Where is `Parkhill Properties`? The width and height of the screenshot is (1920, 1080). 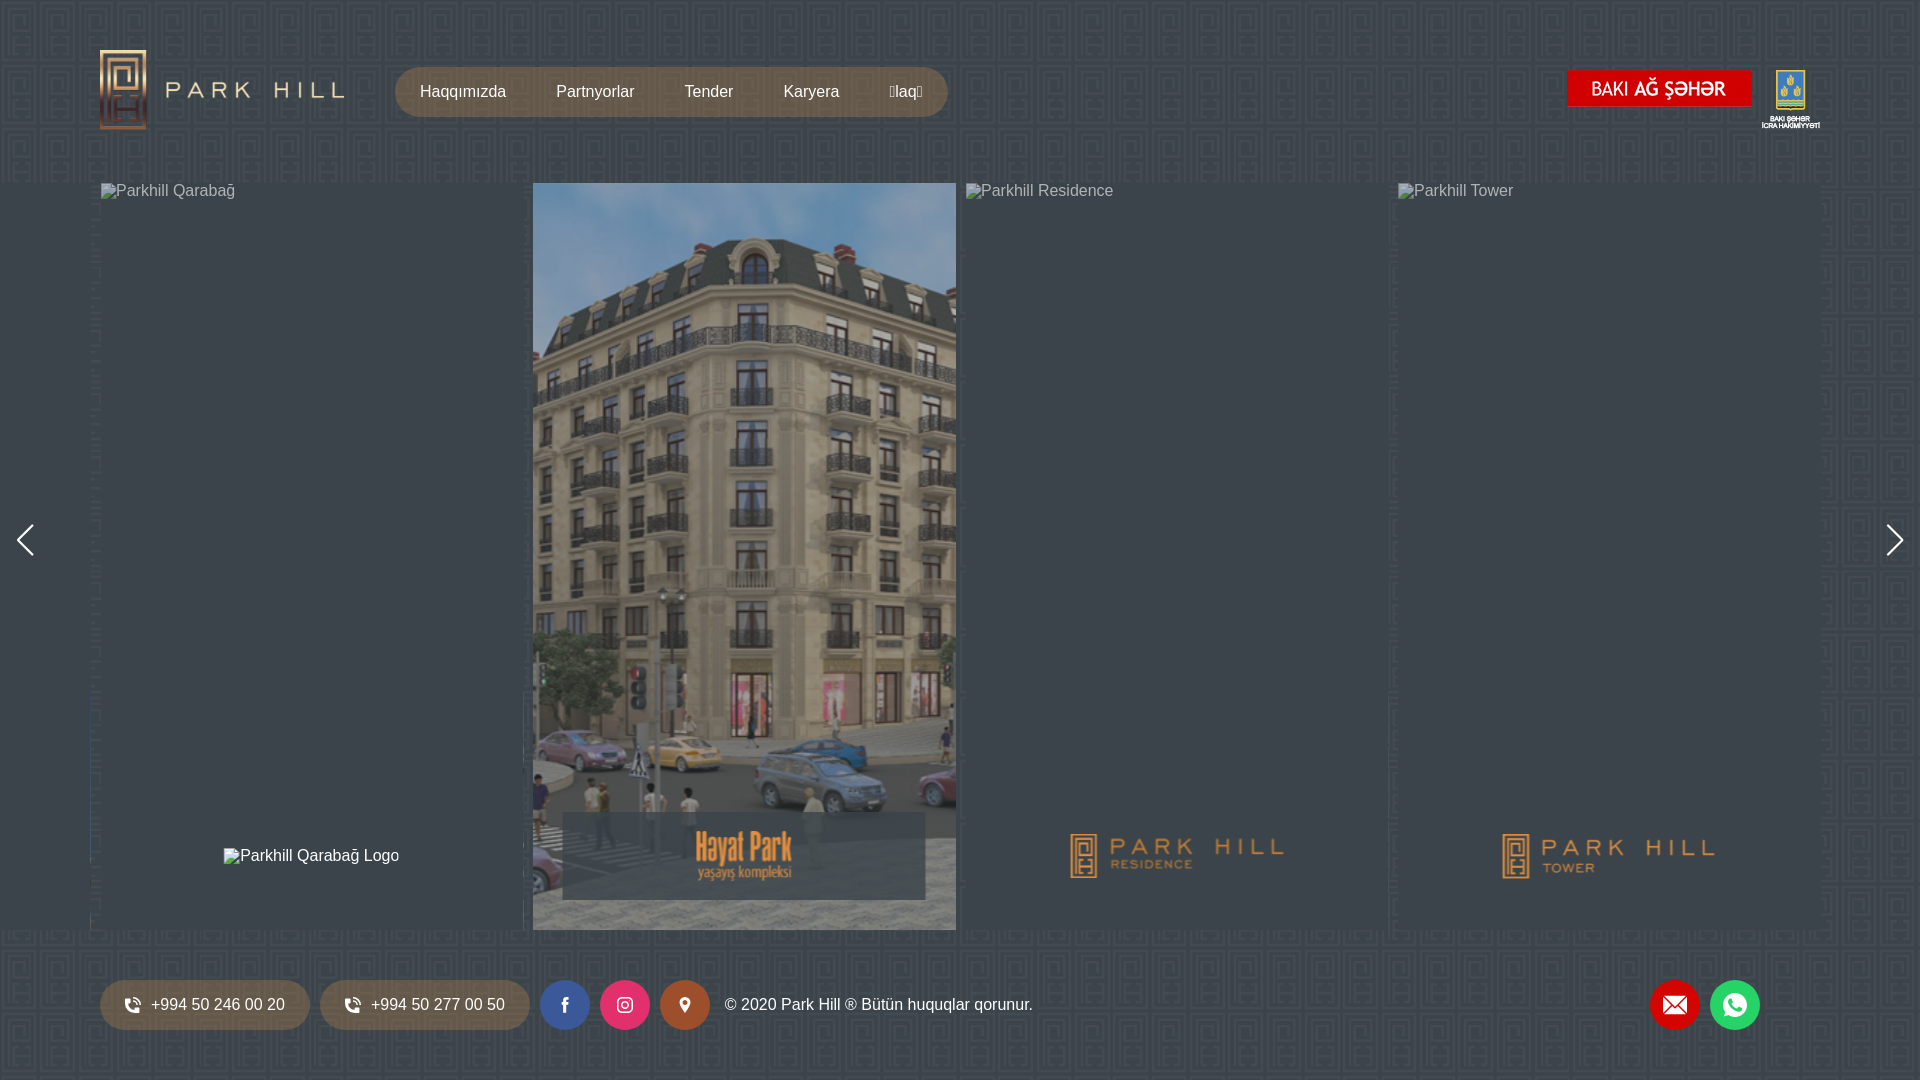 Parkhill Properties is located at coordinates (222, 92).